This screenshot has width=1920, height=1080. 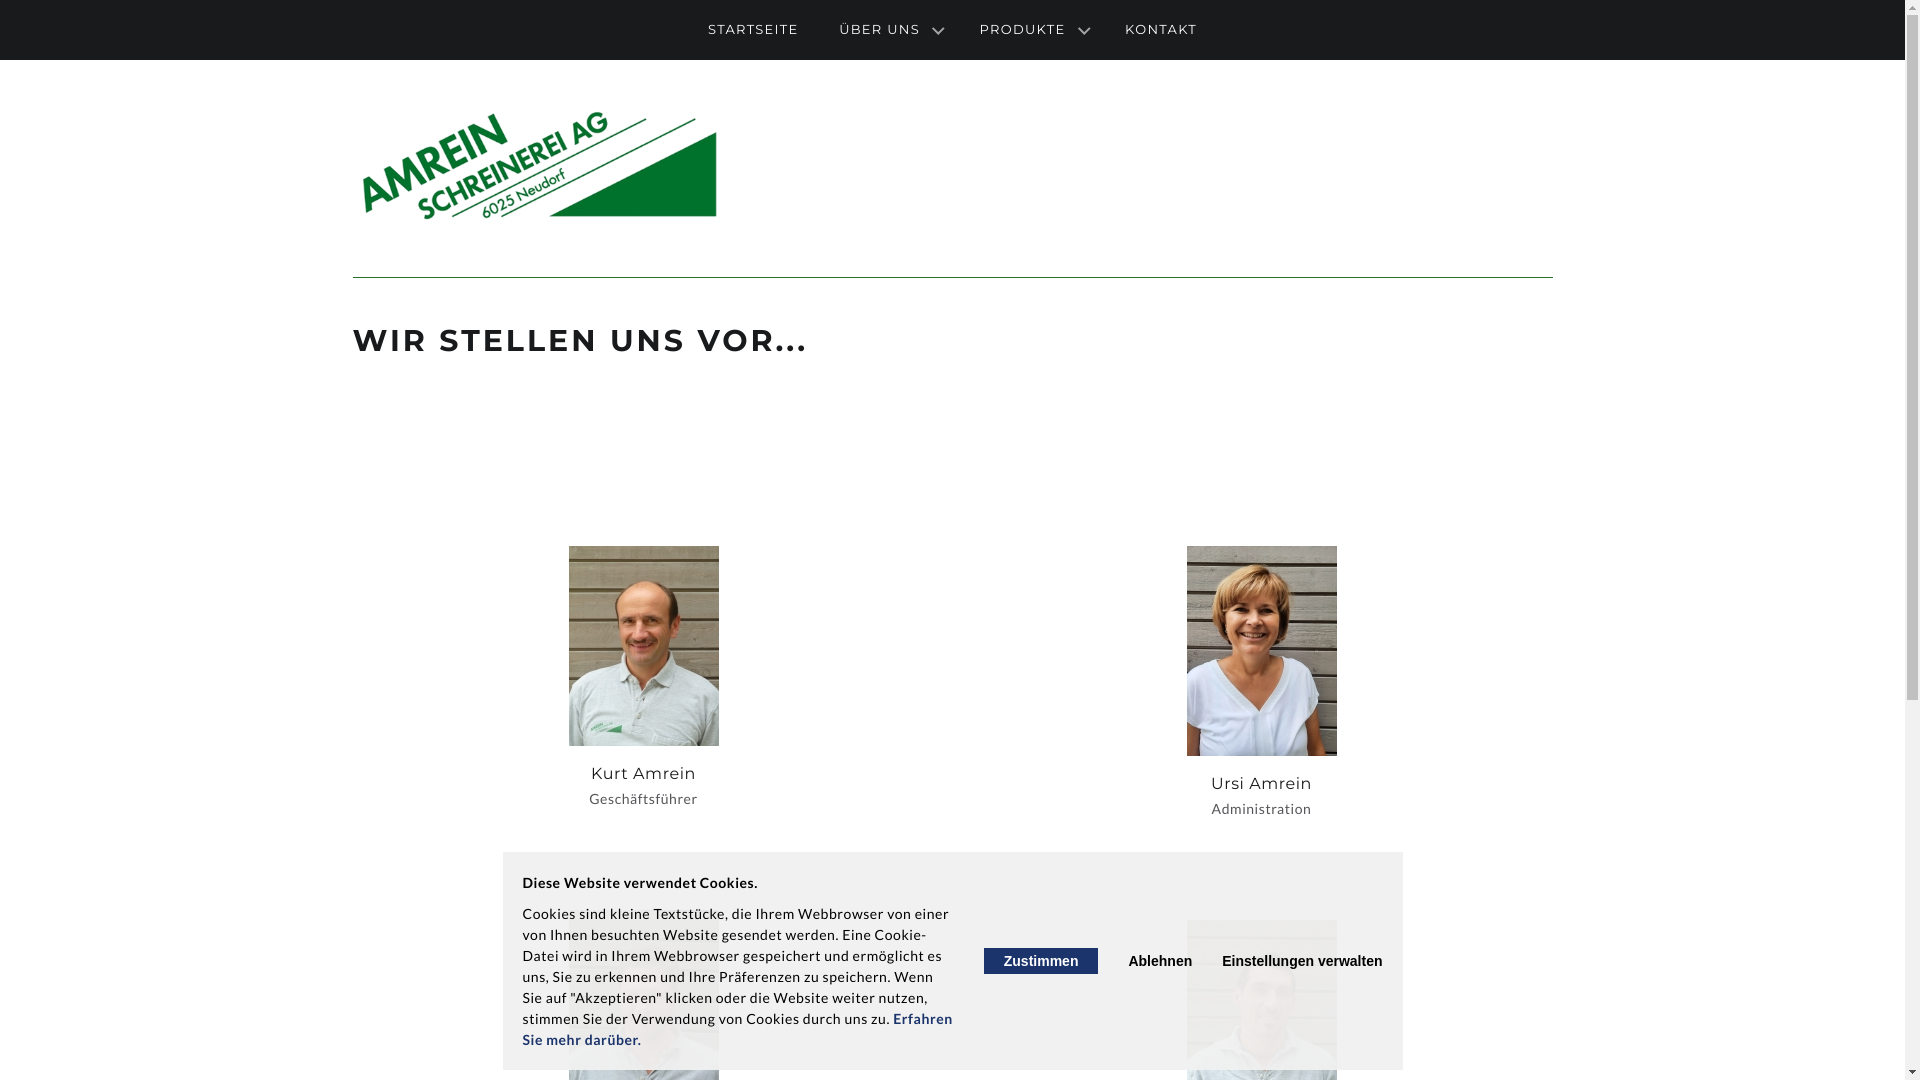 I want to click on Ursi Amrein, so click(x=1261, y=651).